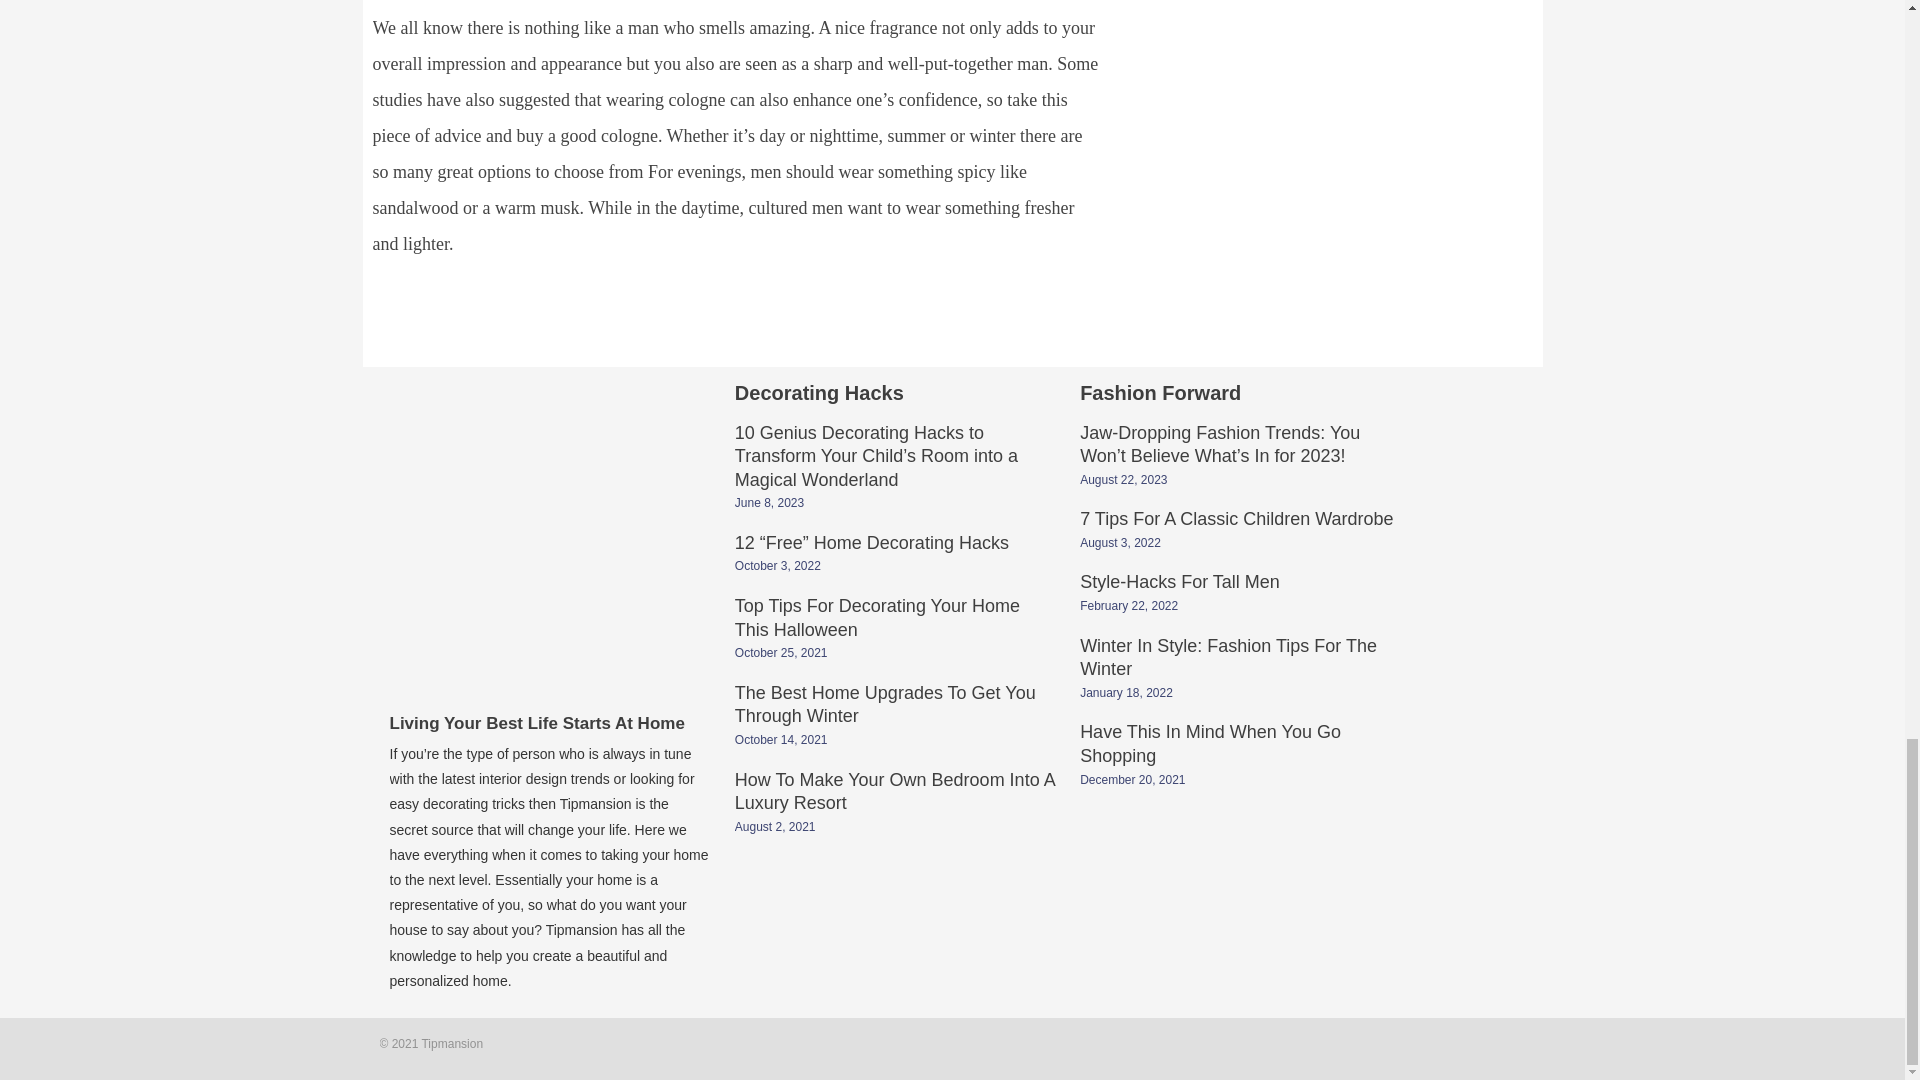 The image size is (1920, 1080). Describe the element at coordinates (877, 620) in the screenshot. I see `Top Tips For Decorating Your Home This Halloween` at that location.